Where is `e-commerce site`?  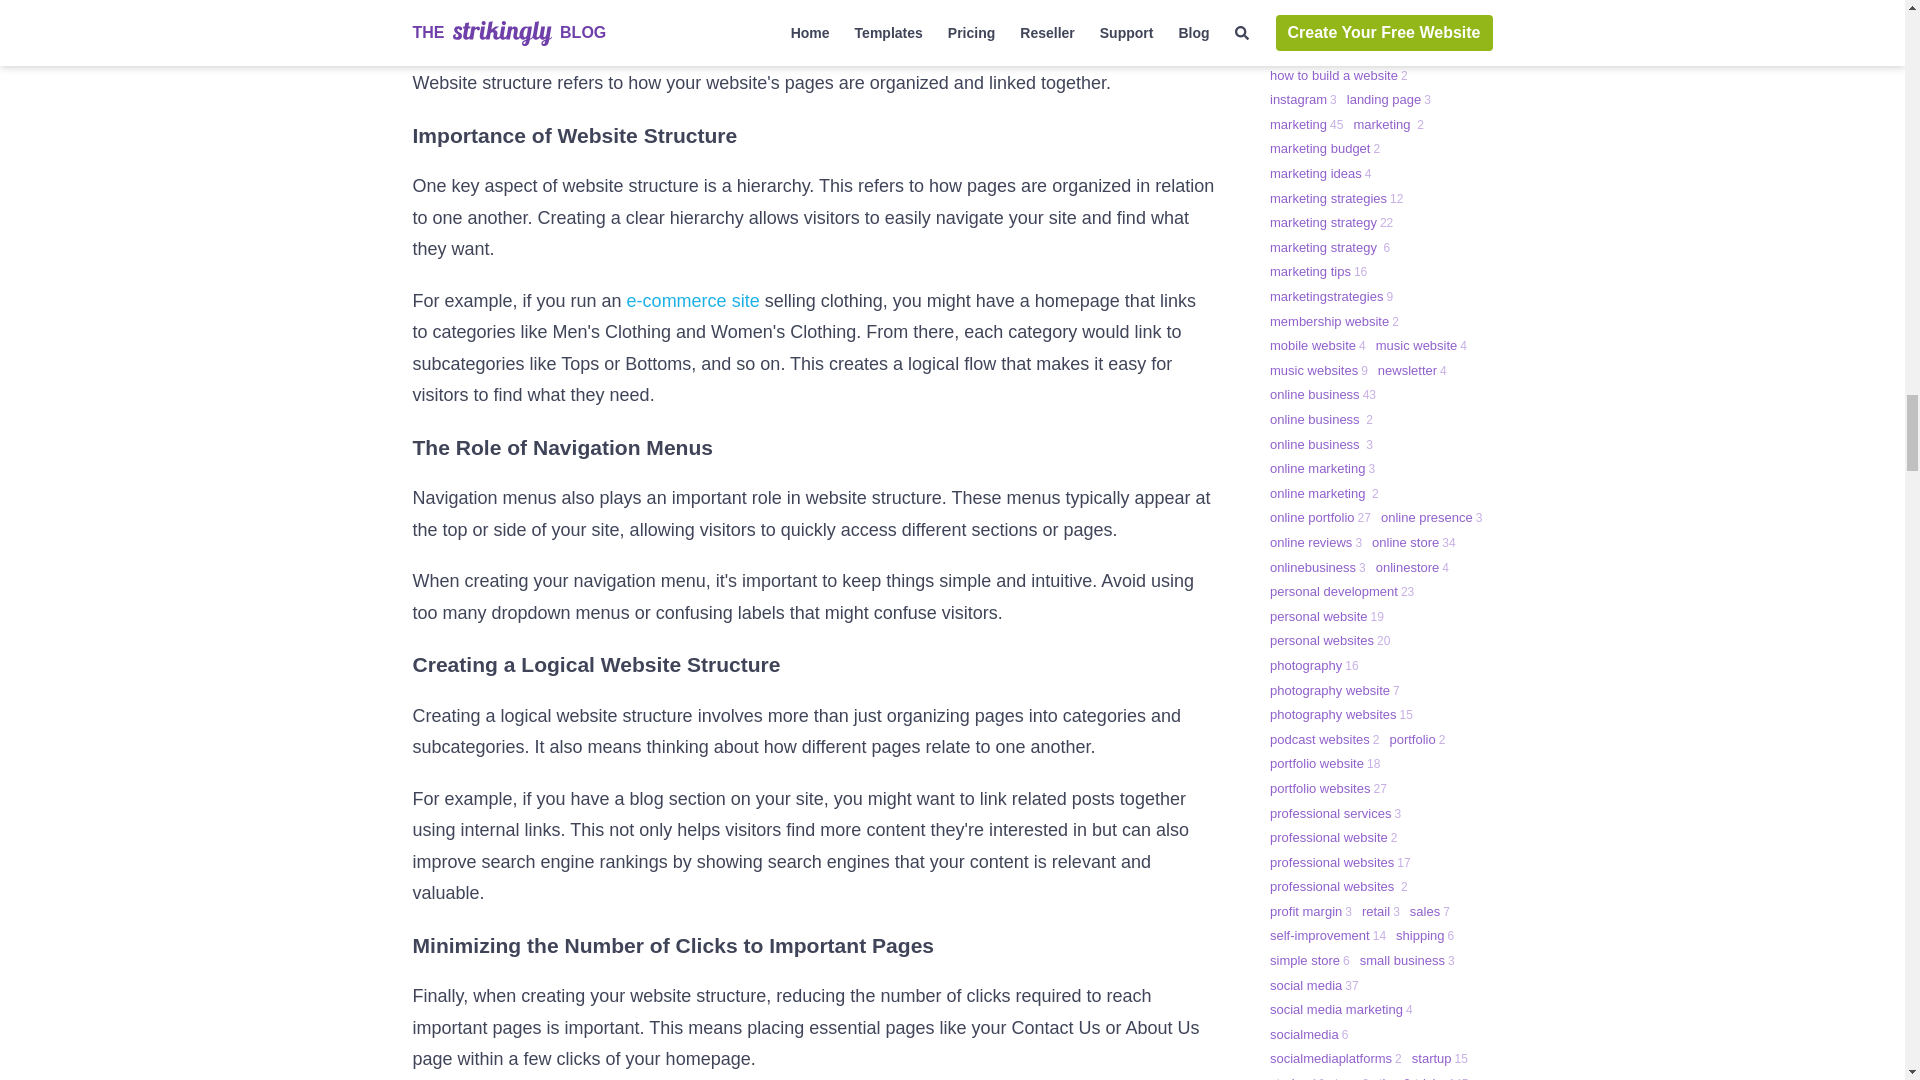
e-commerce site is located at coordinates (694, 300).